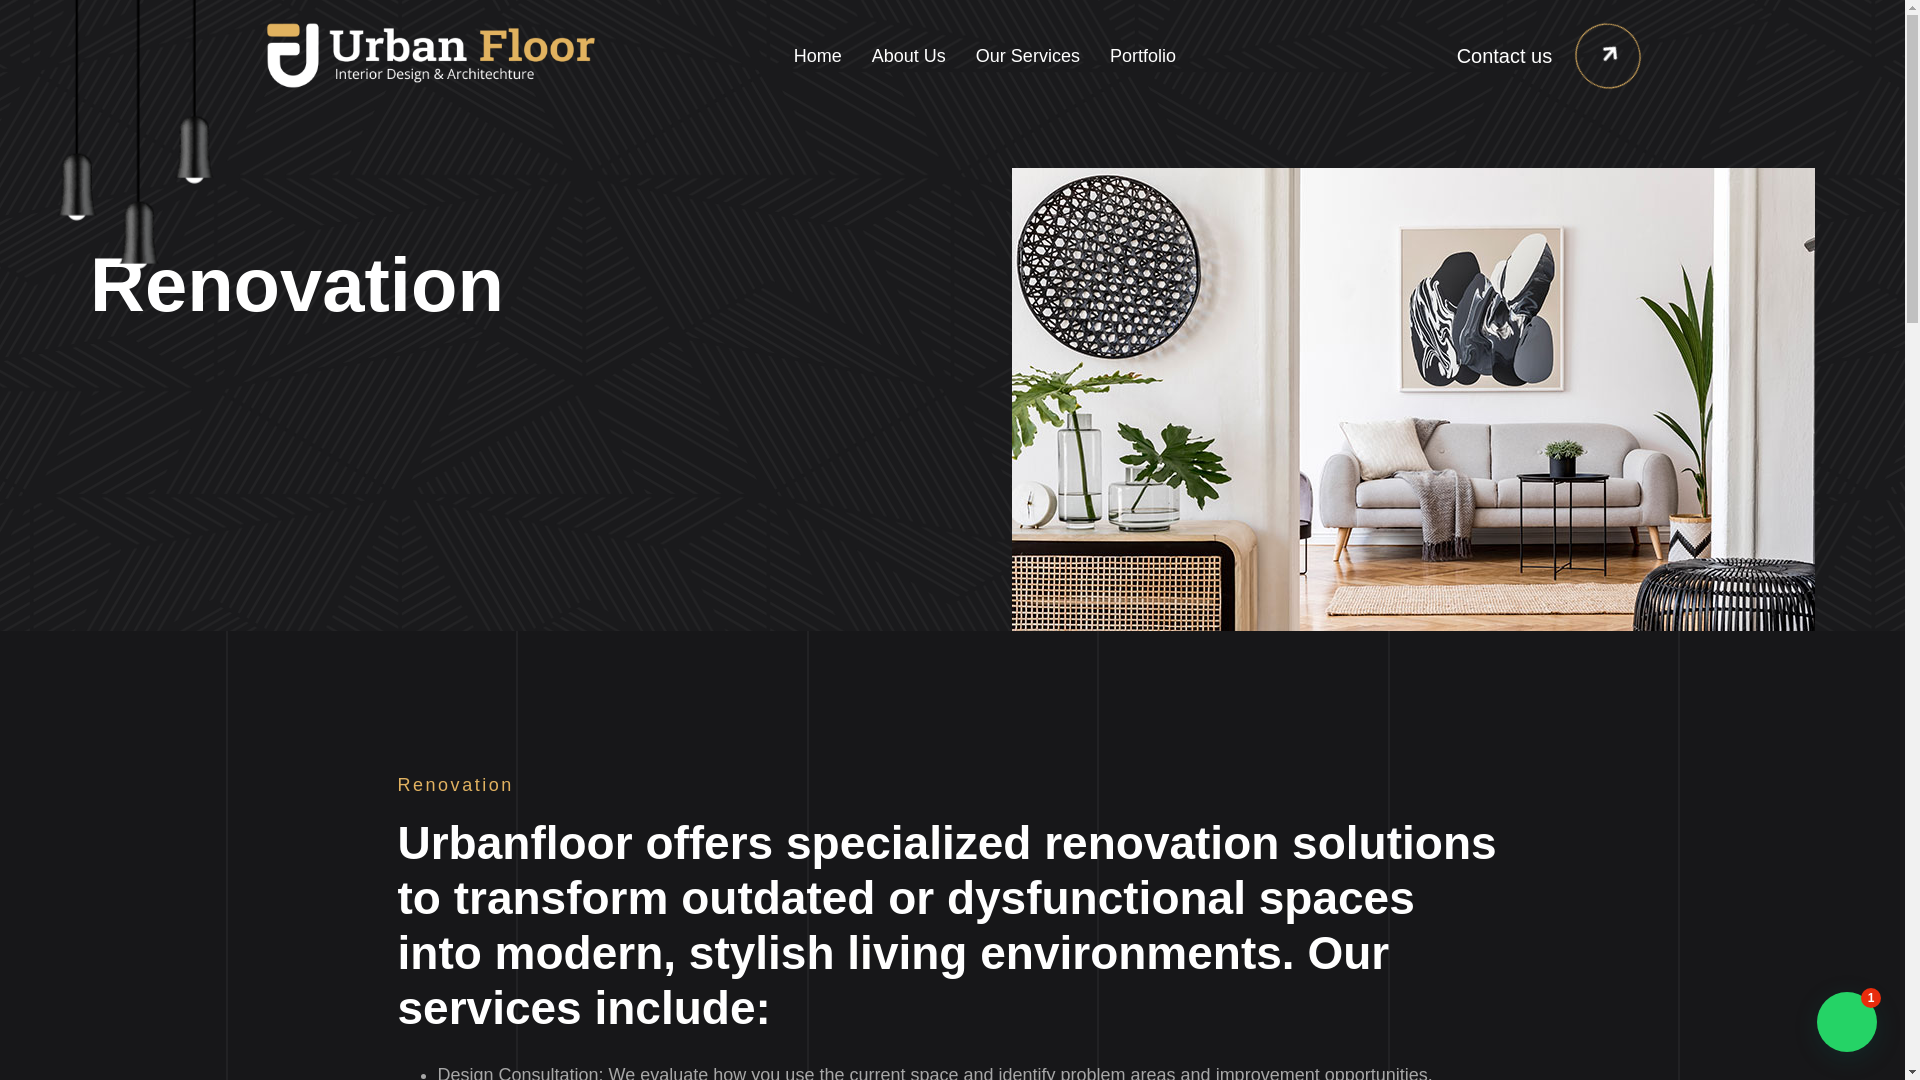 The height and width of the screenshot is (1080, 1920). I want to click on Contact us, so click(1516, 56).